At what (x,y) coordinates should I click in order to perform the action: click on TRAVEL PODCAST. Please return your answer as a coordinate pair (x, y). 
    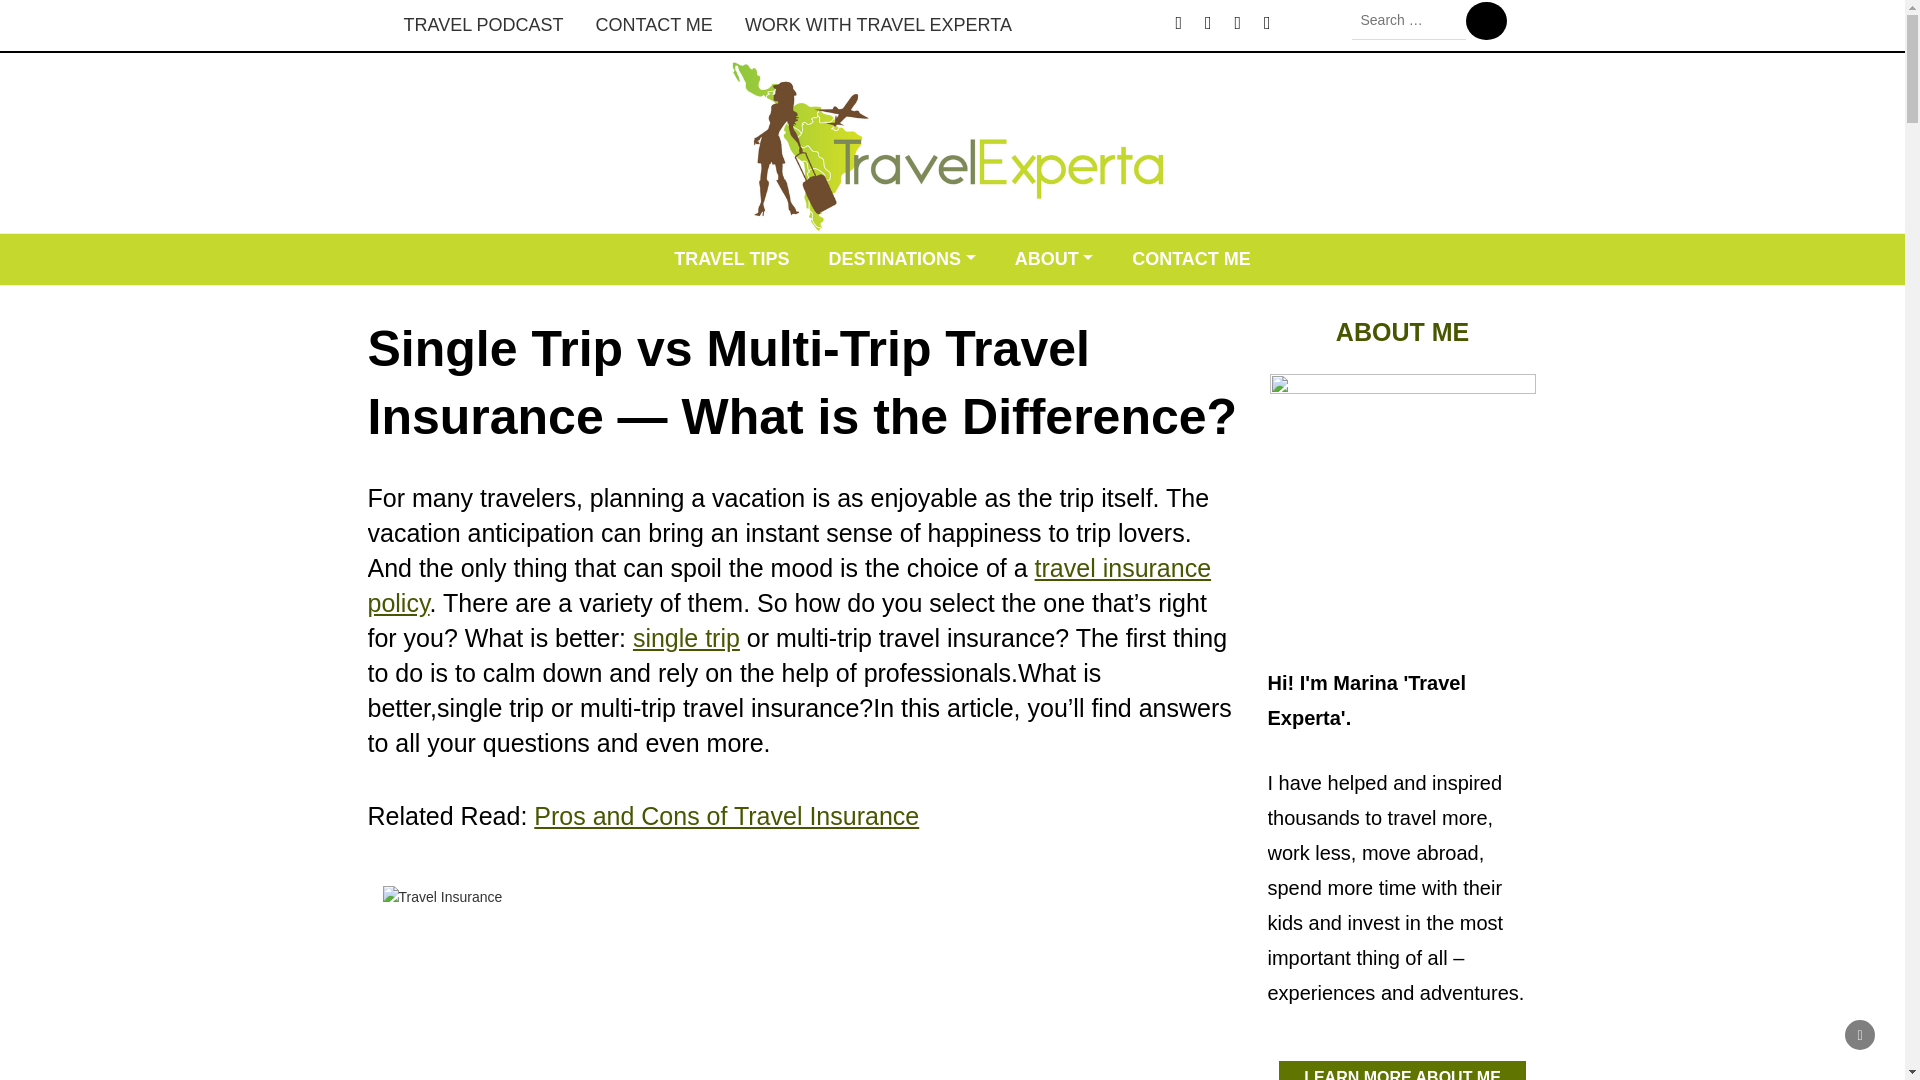
    Looking at the image, I should click on (483, 25).